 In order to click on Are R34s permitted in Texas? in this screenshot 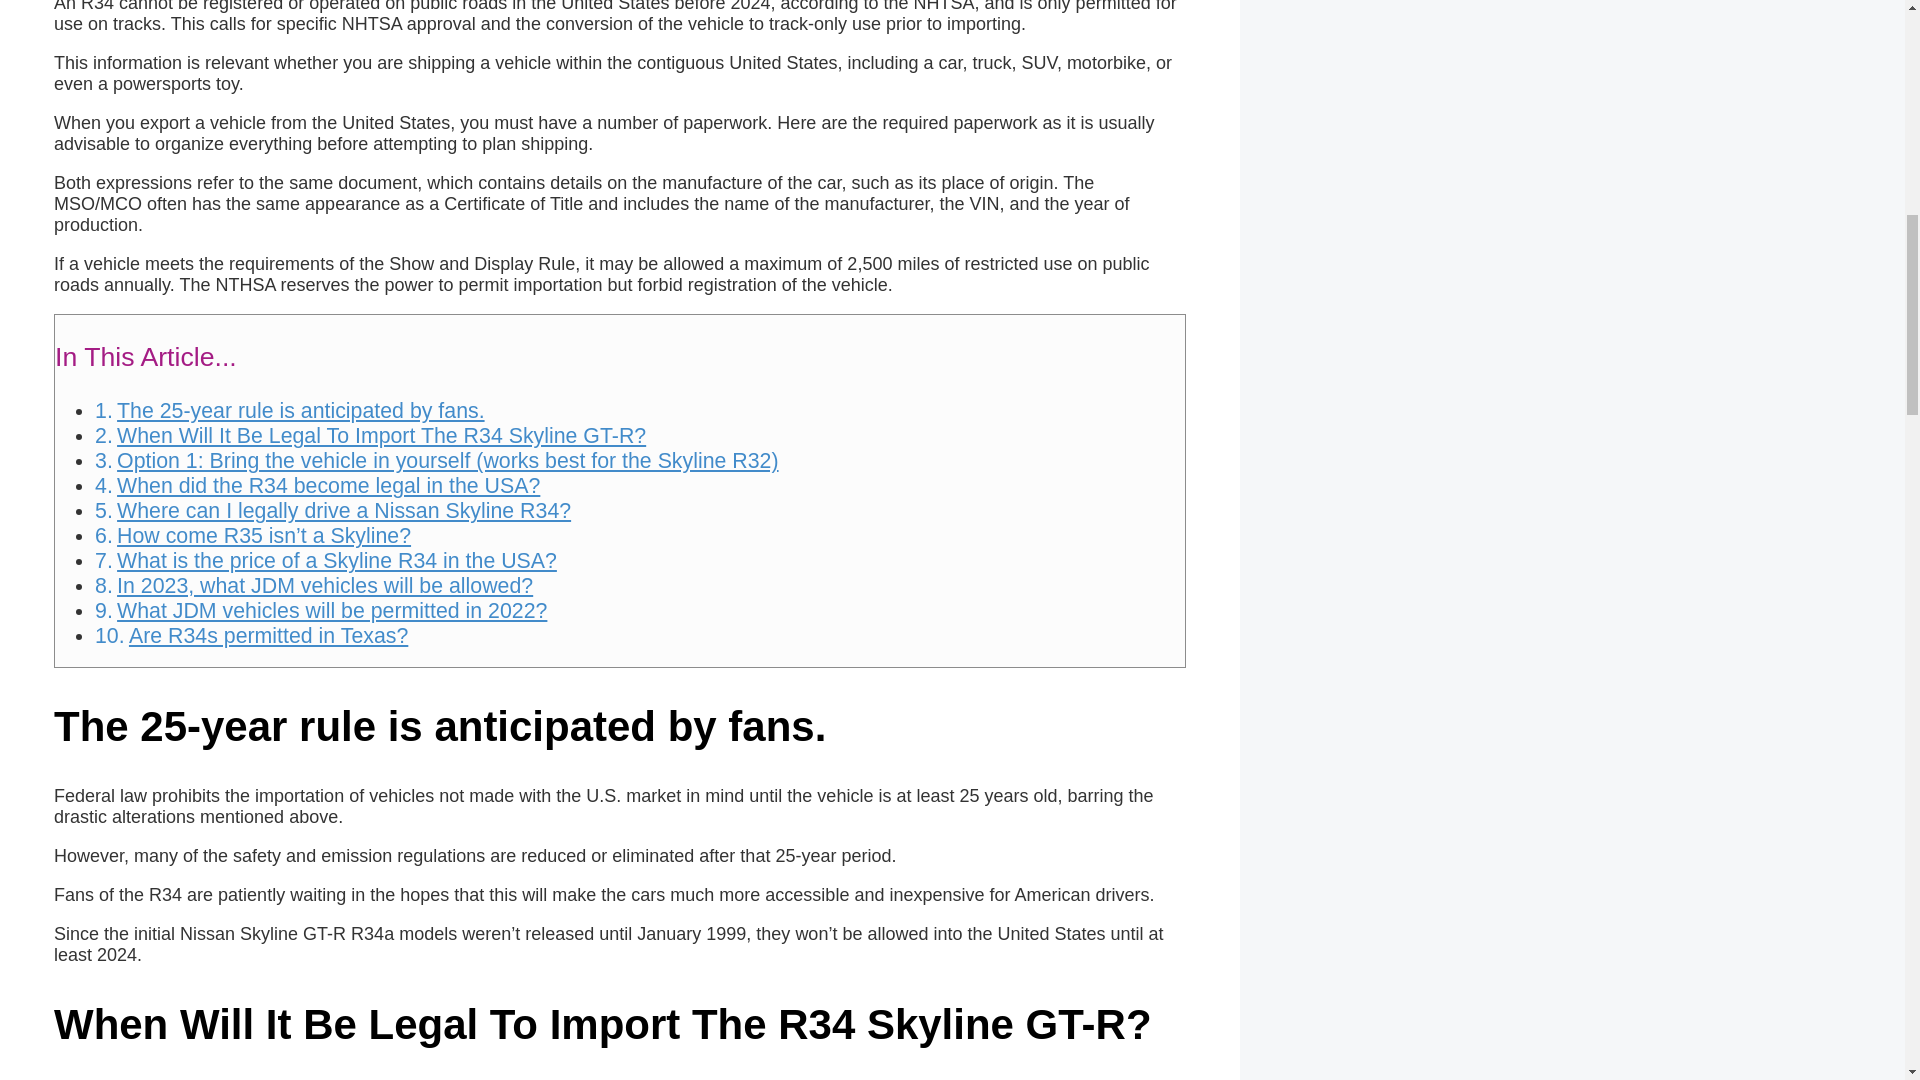, I will do `click(268, 636)`.